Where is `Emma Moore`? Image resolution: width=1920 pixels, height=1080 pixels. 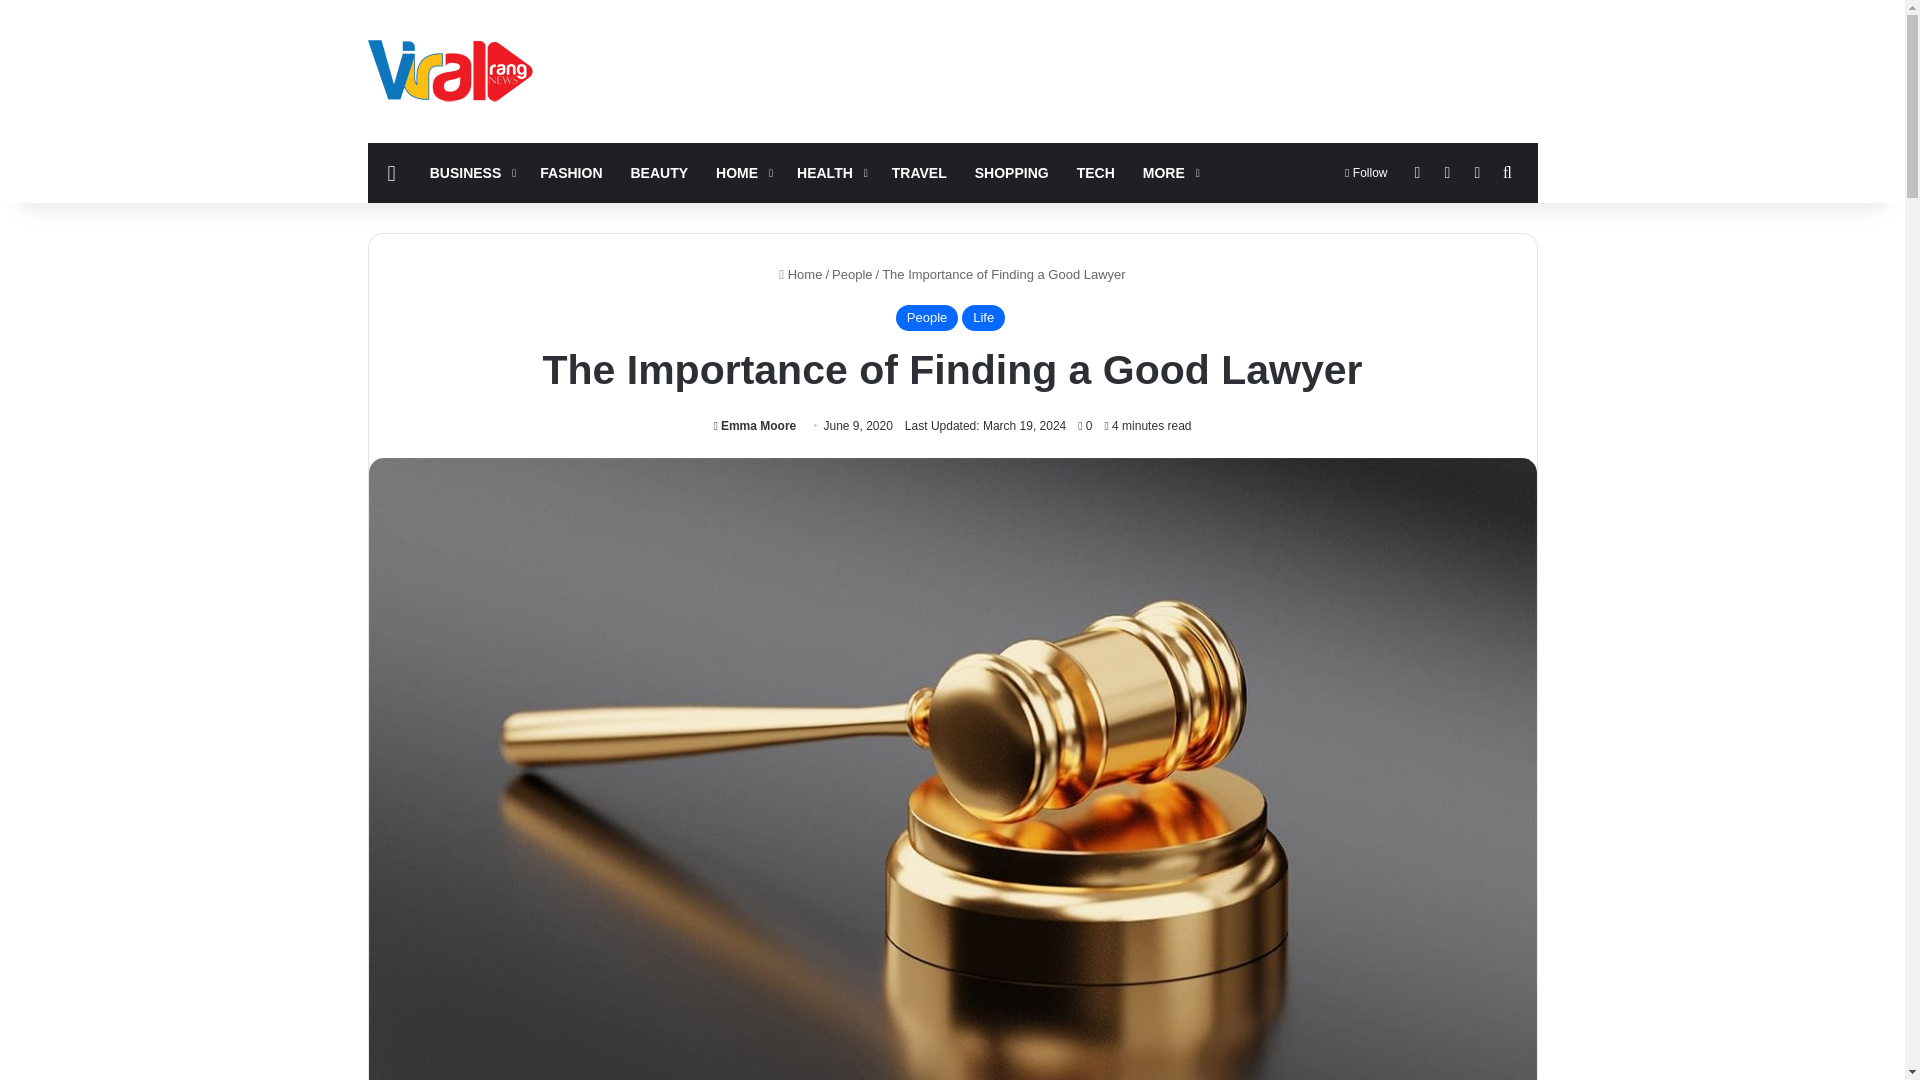
Emma Moore is located at coordinates (755, 426).